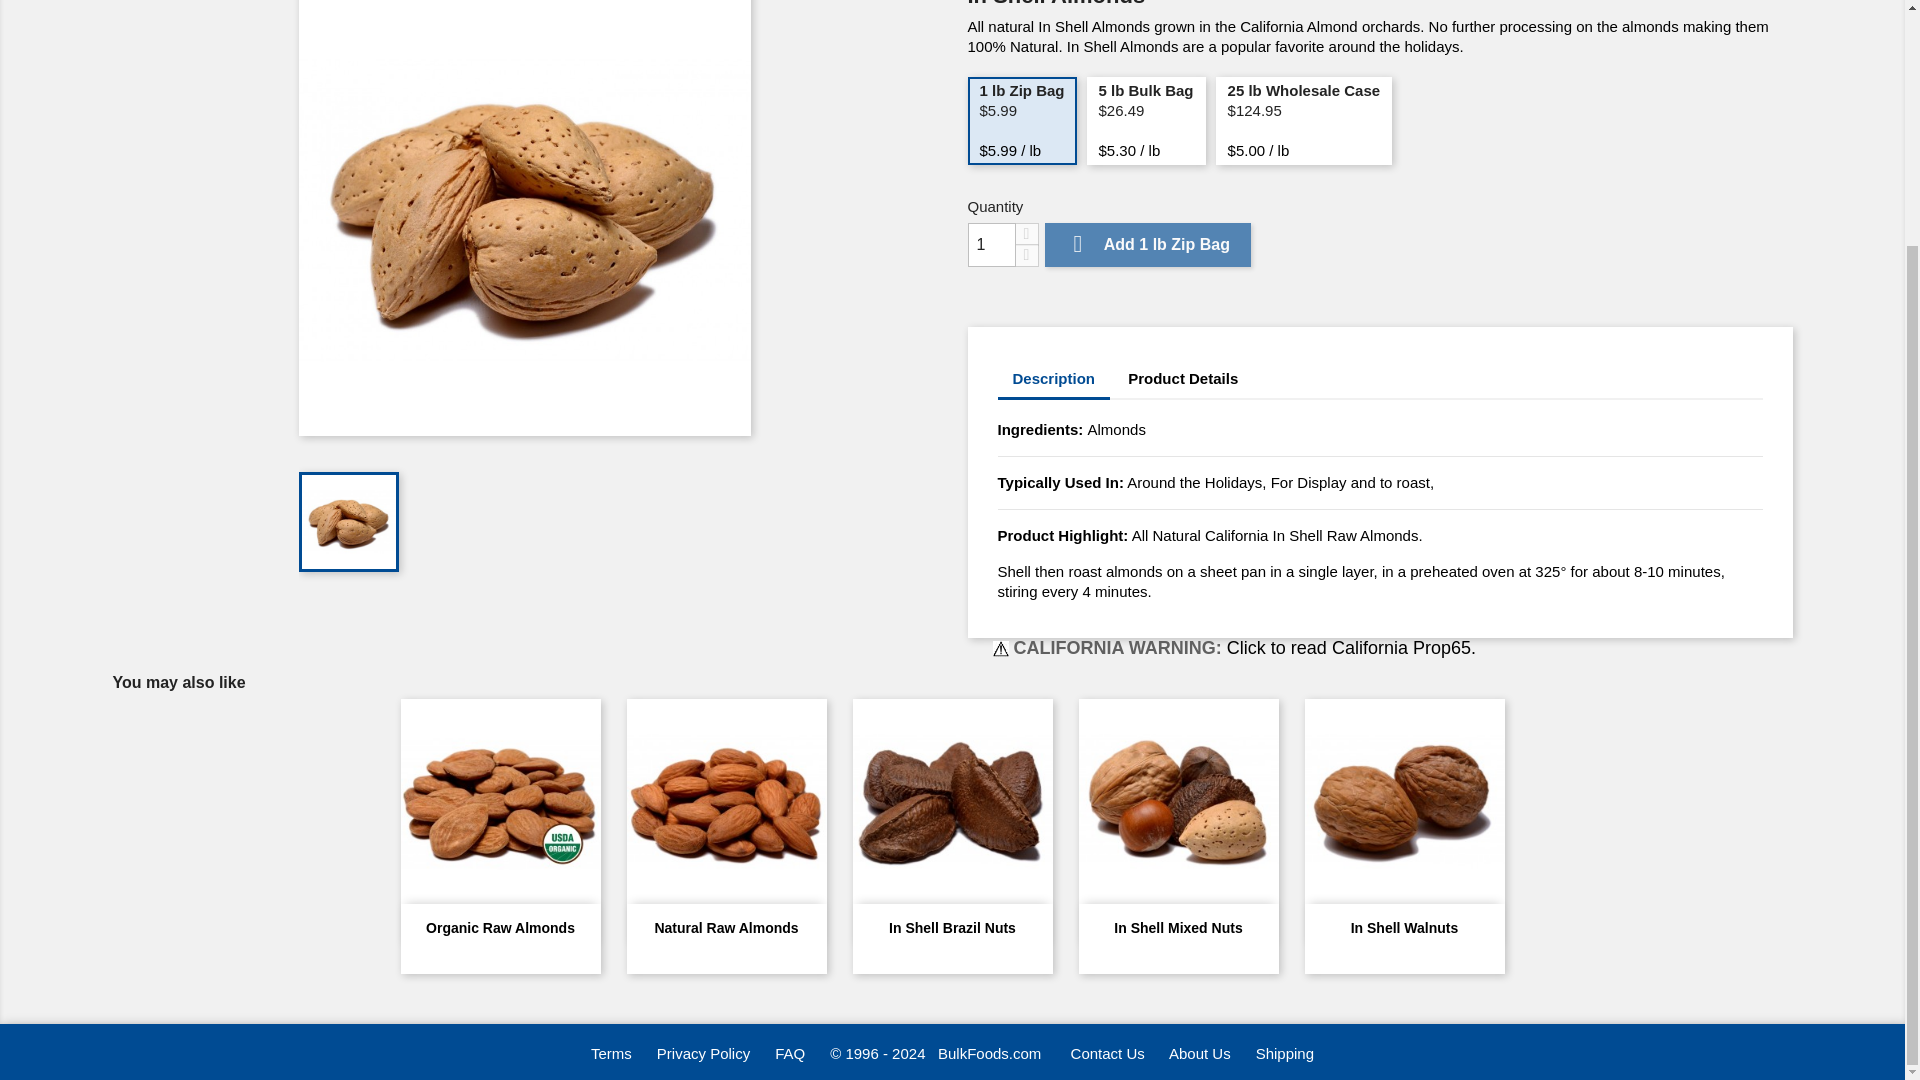 This screenshot has width=1920, height=1080. Describe the element at coordinates (1351, 648) in the screenshot. I see `Click to read California Prop65.` at that location.